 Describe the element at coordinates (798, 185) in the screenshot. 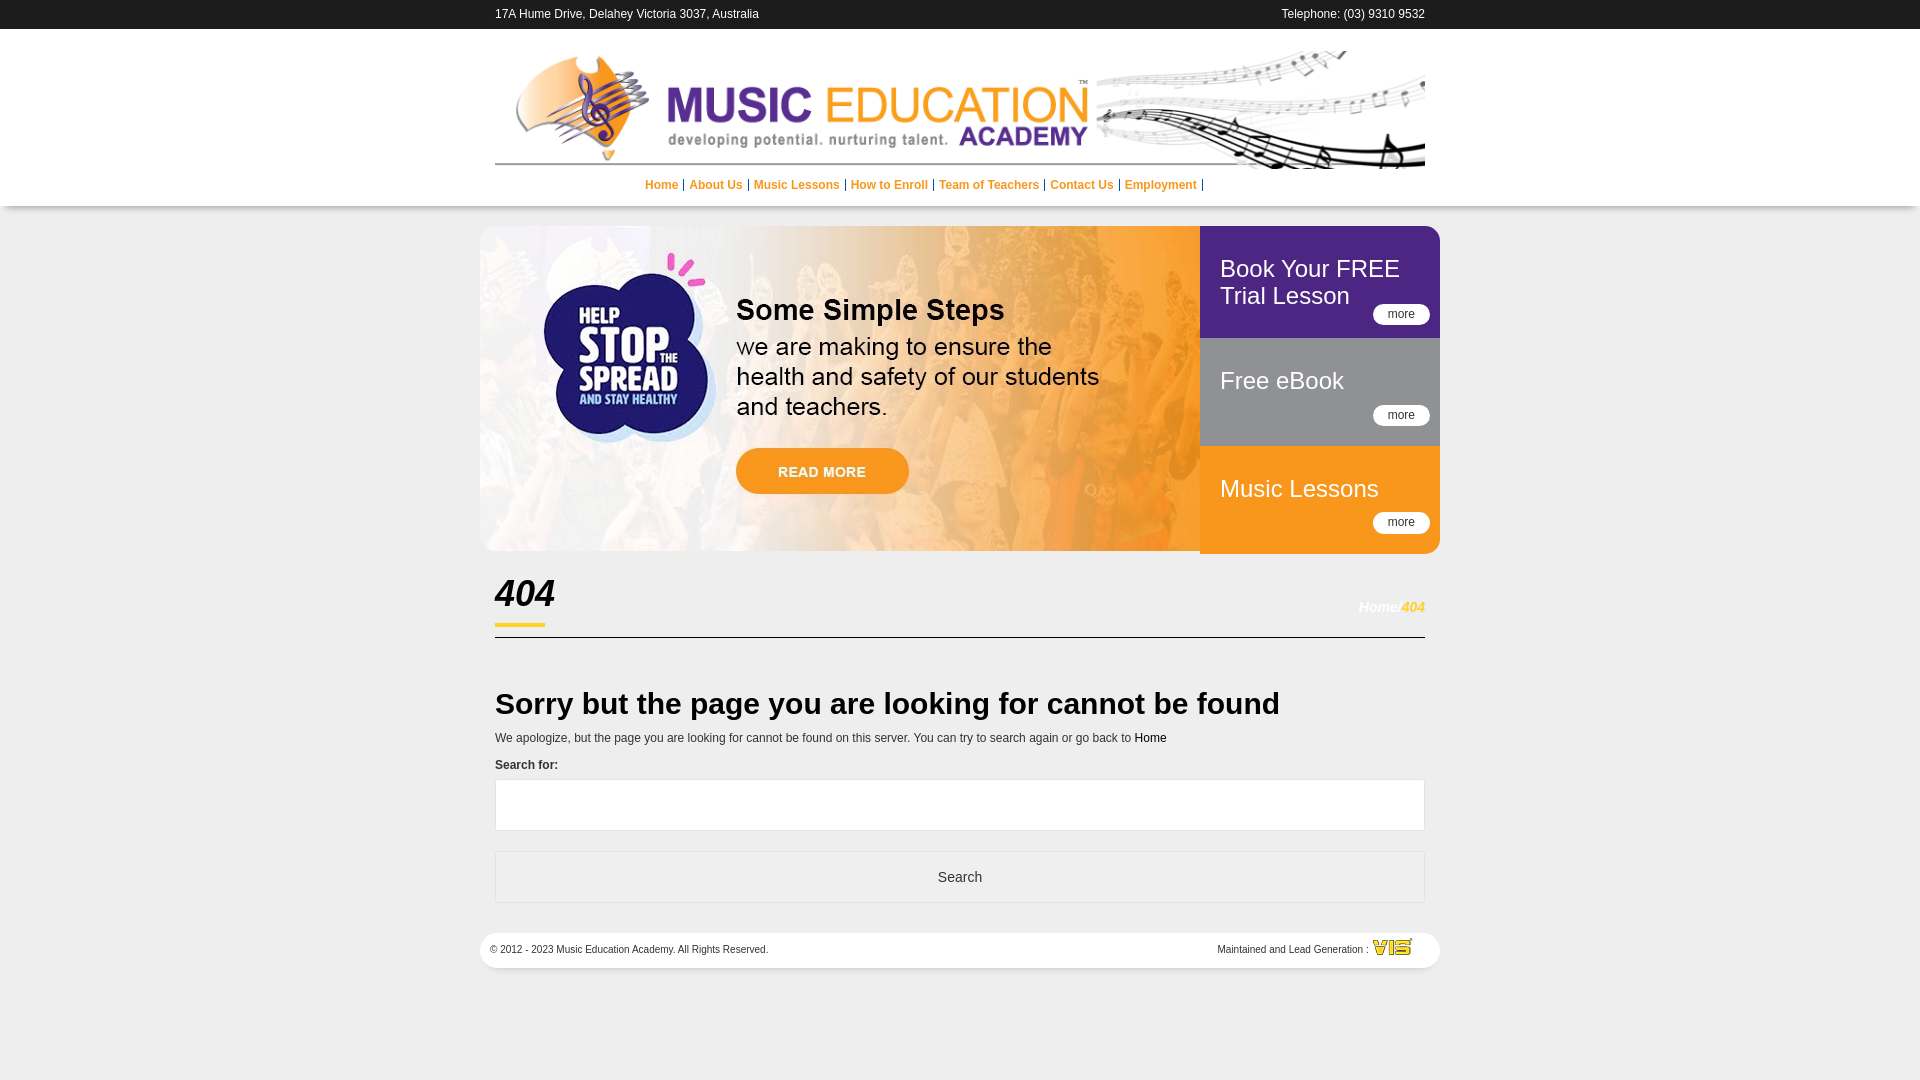

I see `Music Lessons` at that location.